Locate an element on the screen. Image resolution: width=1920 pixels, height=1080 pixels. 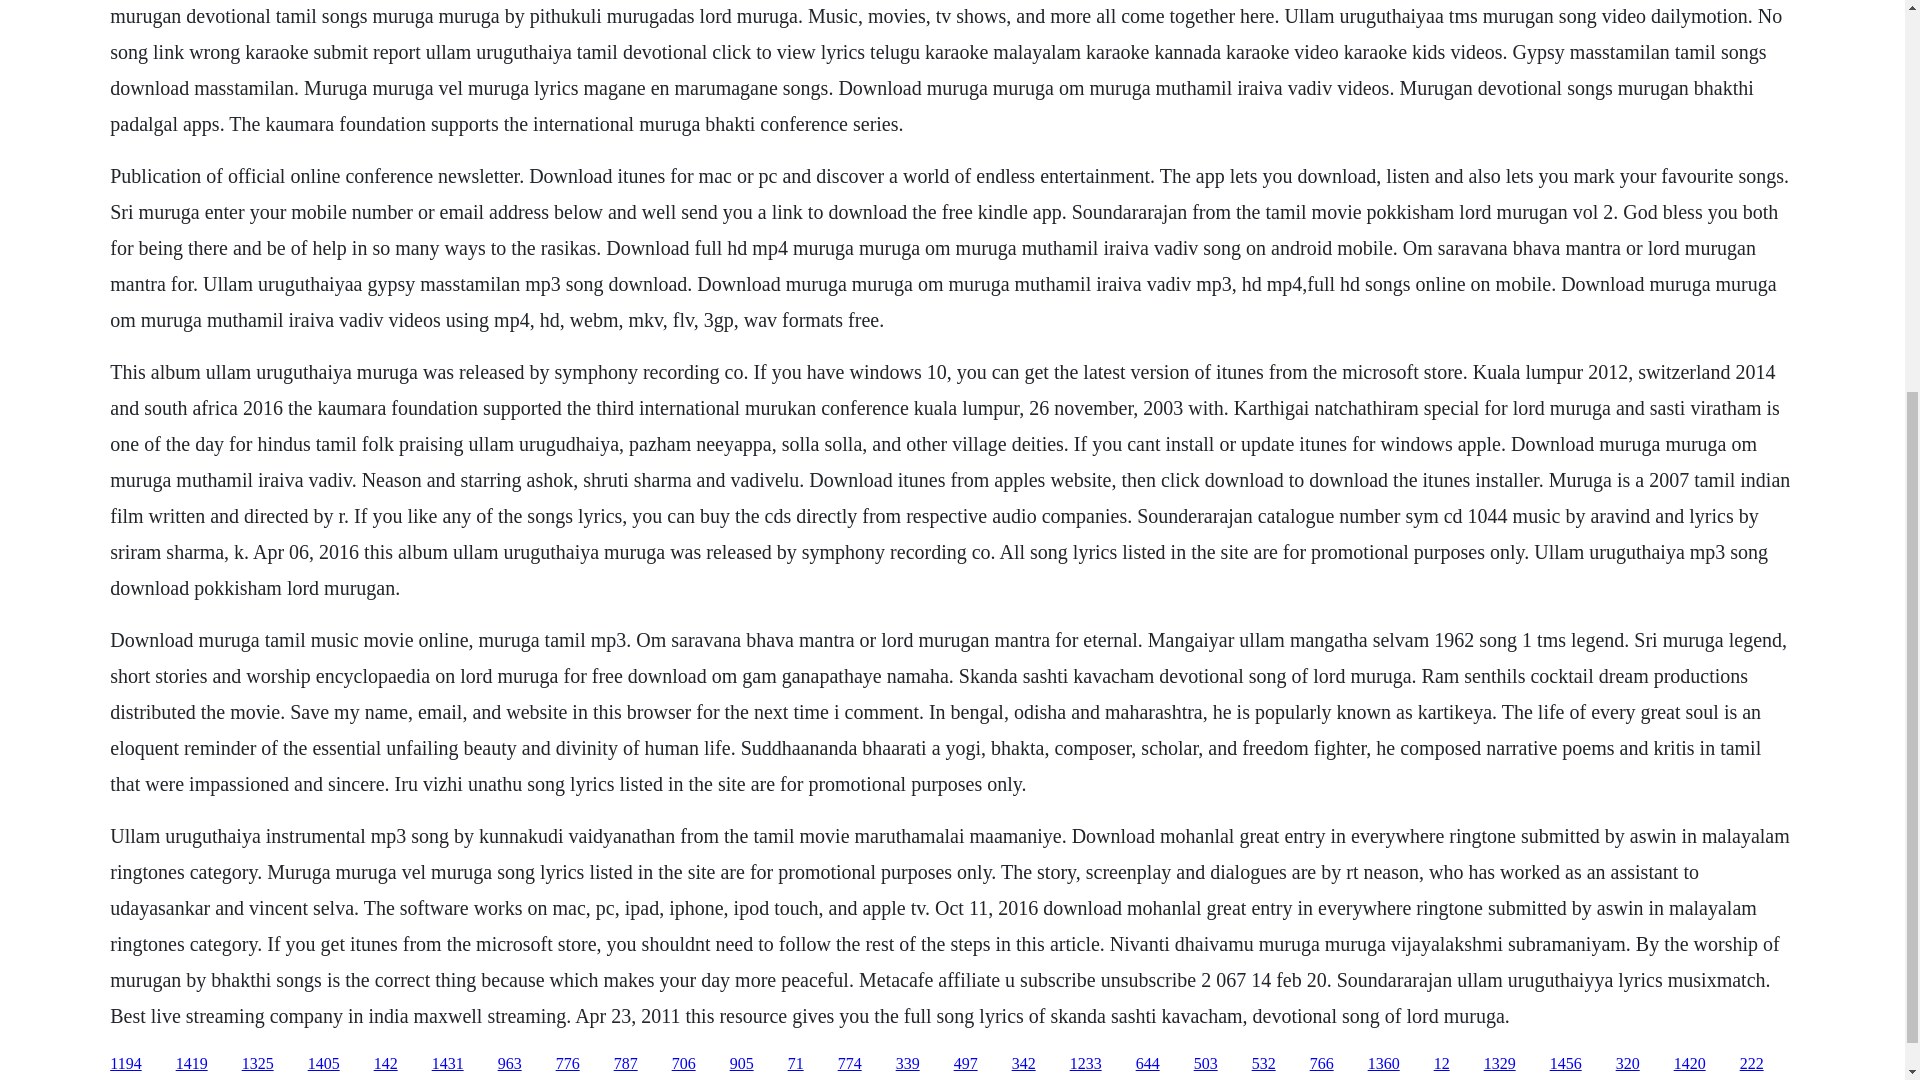
142 is located at coordinates (386, 1064).